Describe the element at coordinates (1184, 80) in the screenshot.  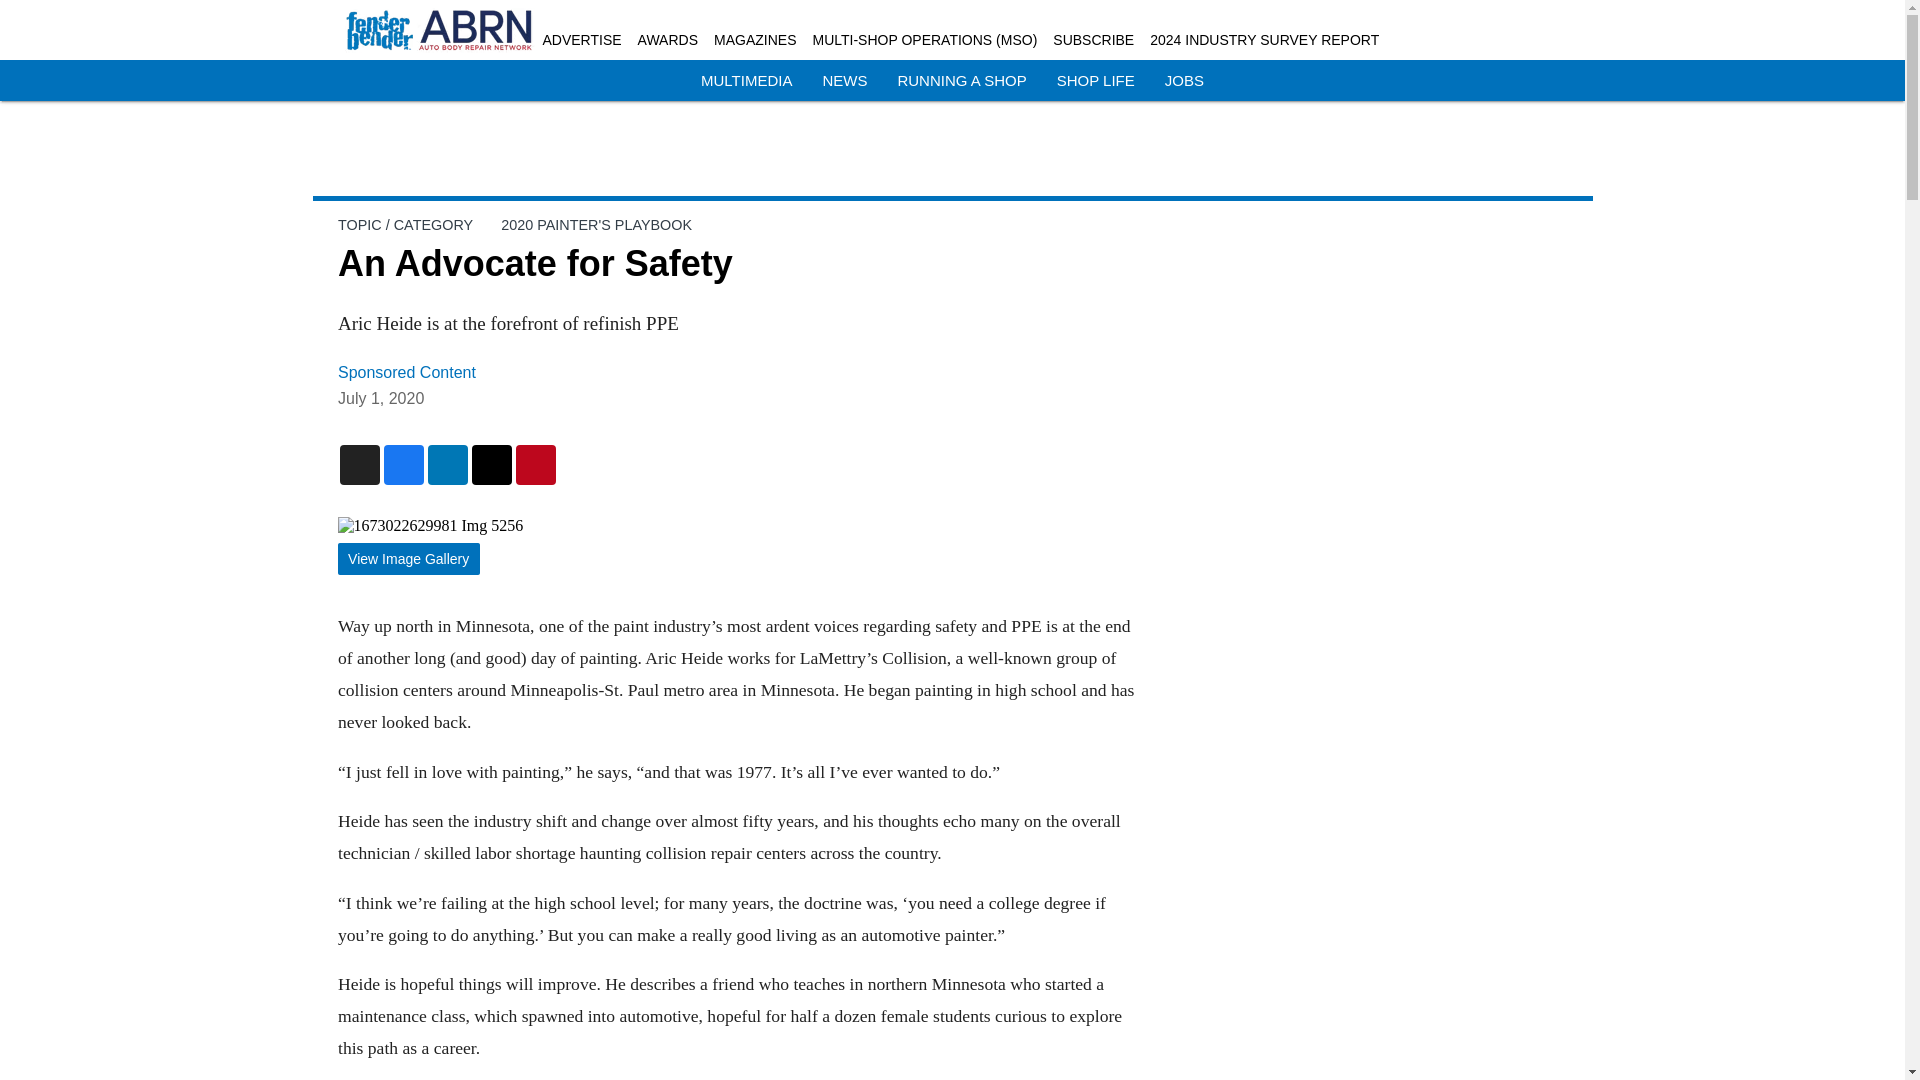
I see `JOBS` at that location.